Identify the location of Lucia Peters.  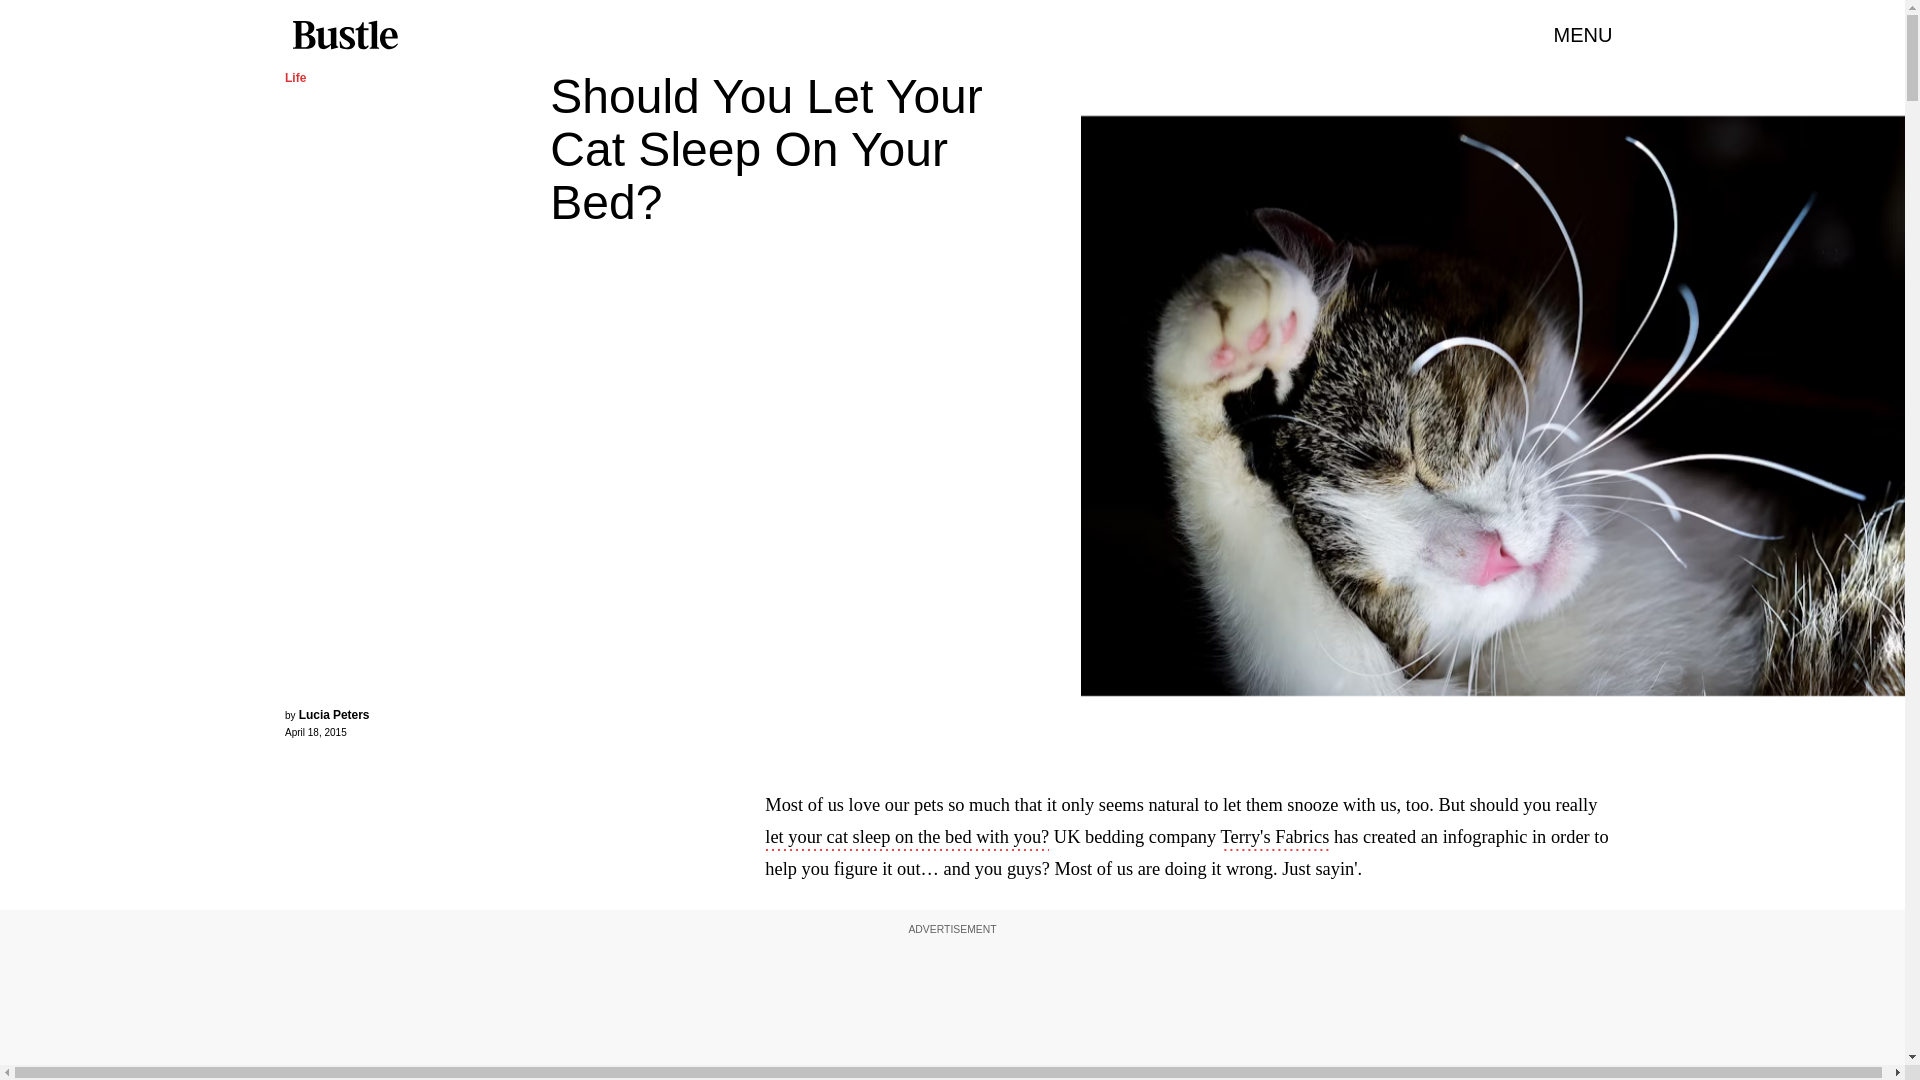
(334, 715).